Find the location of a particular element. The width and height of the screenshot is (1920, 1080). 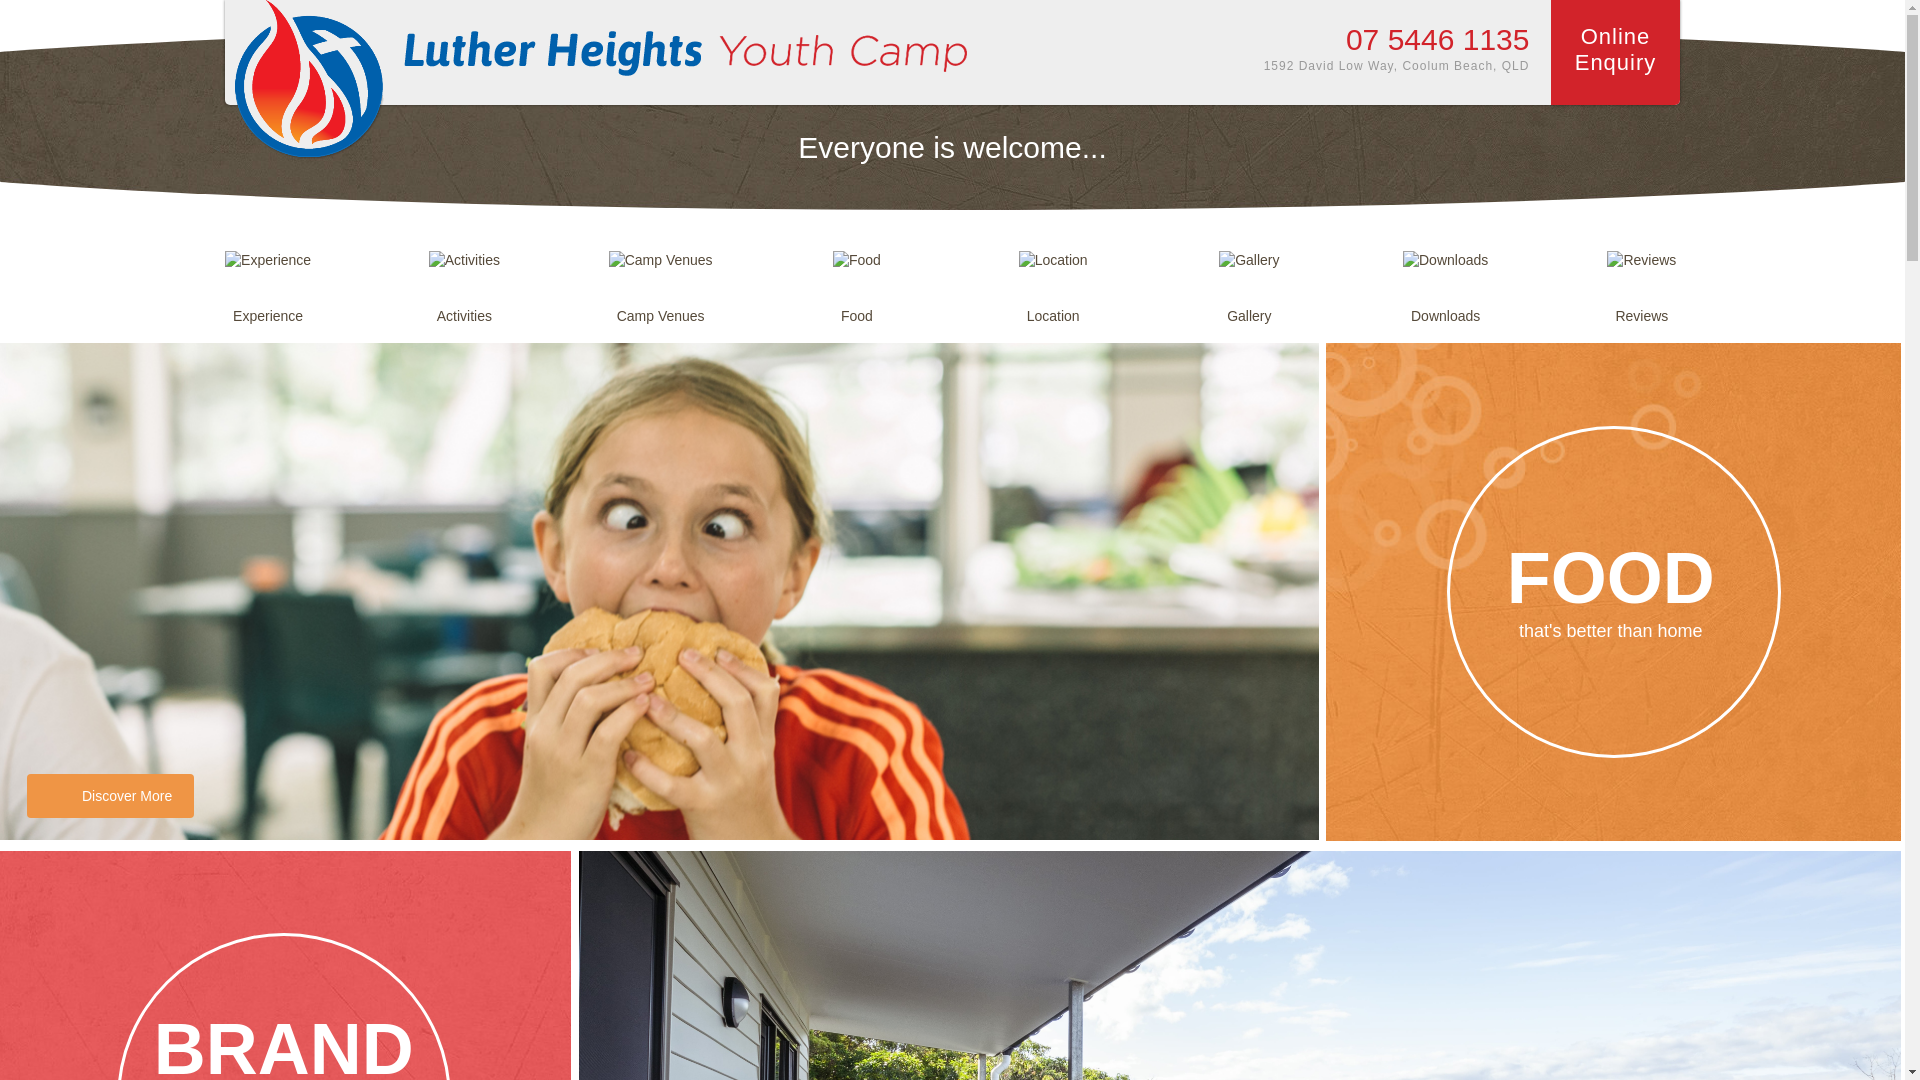

Discover More is located at coordinates (110, 796).